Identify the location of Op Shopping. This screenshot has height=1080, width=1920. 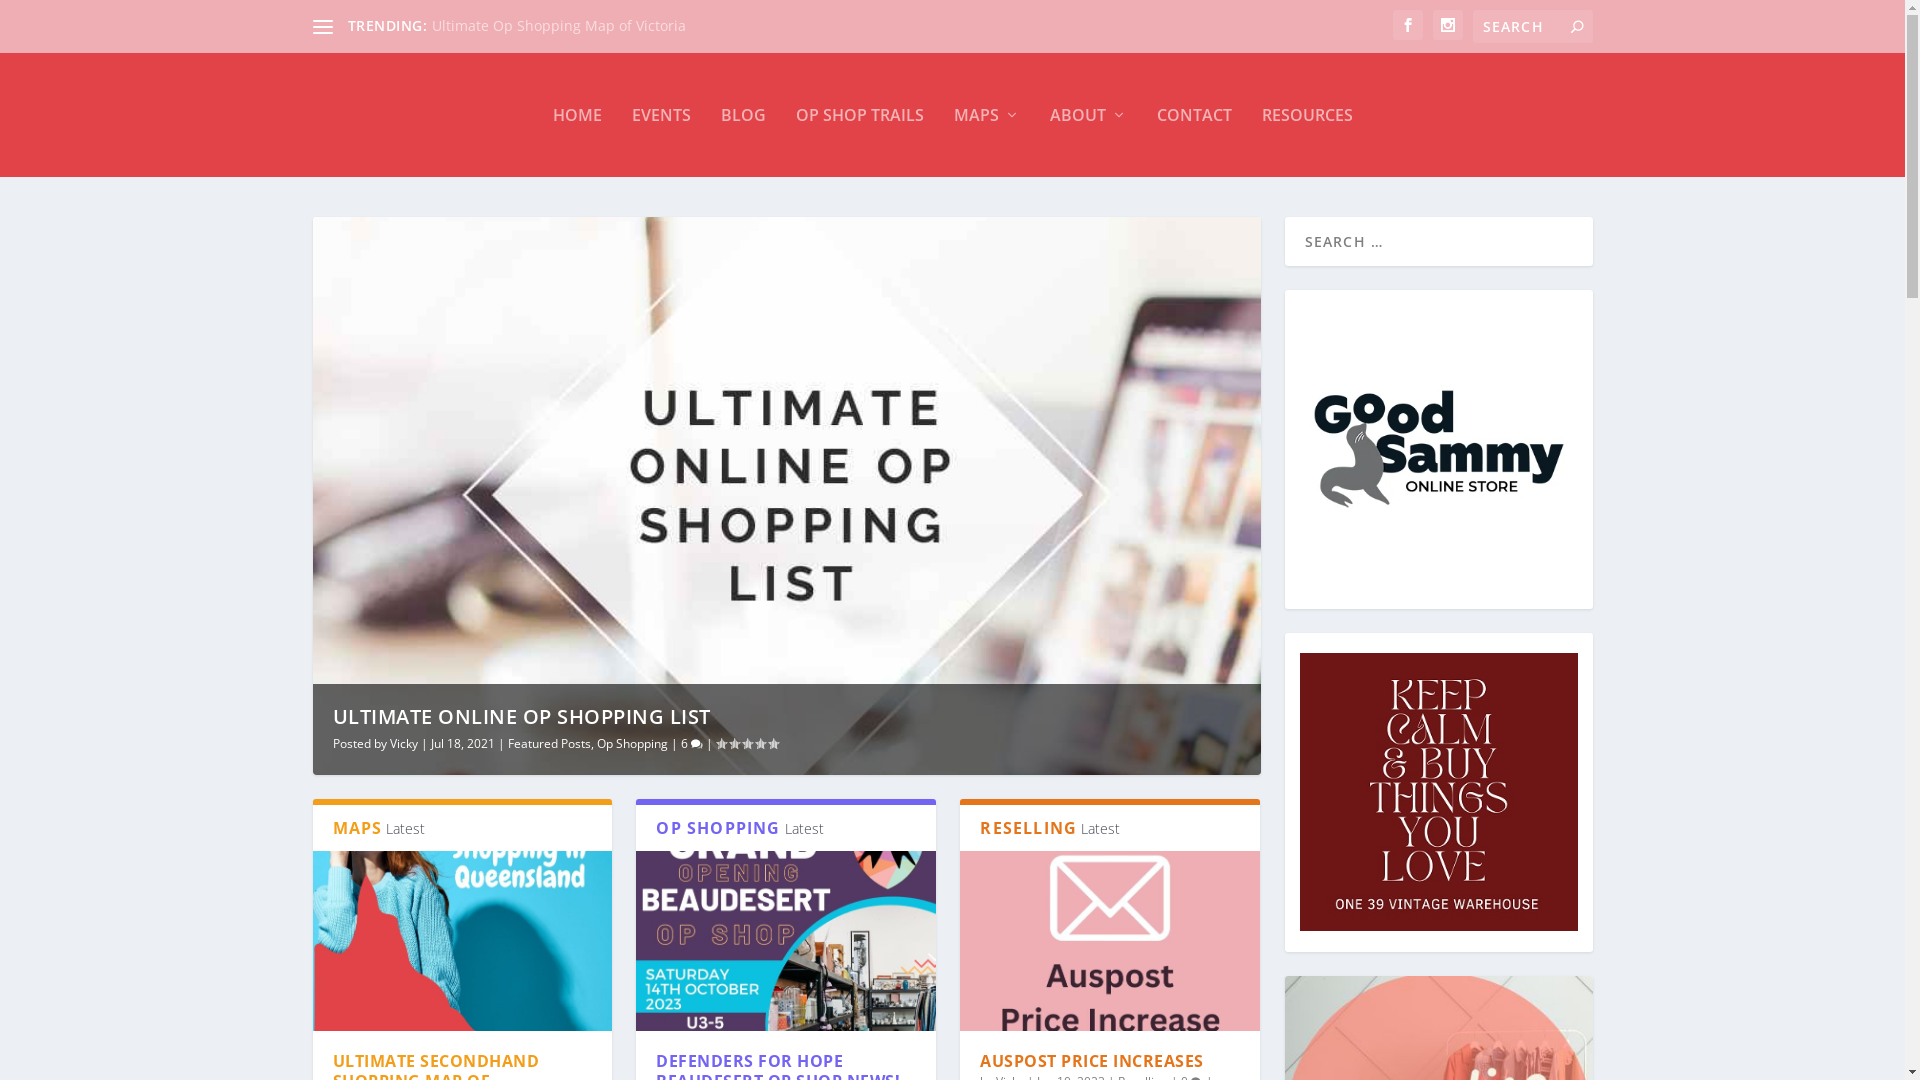
(632, 744).